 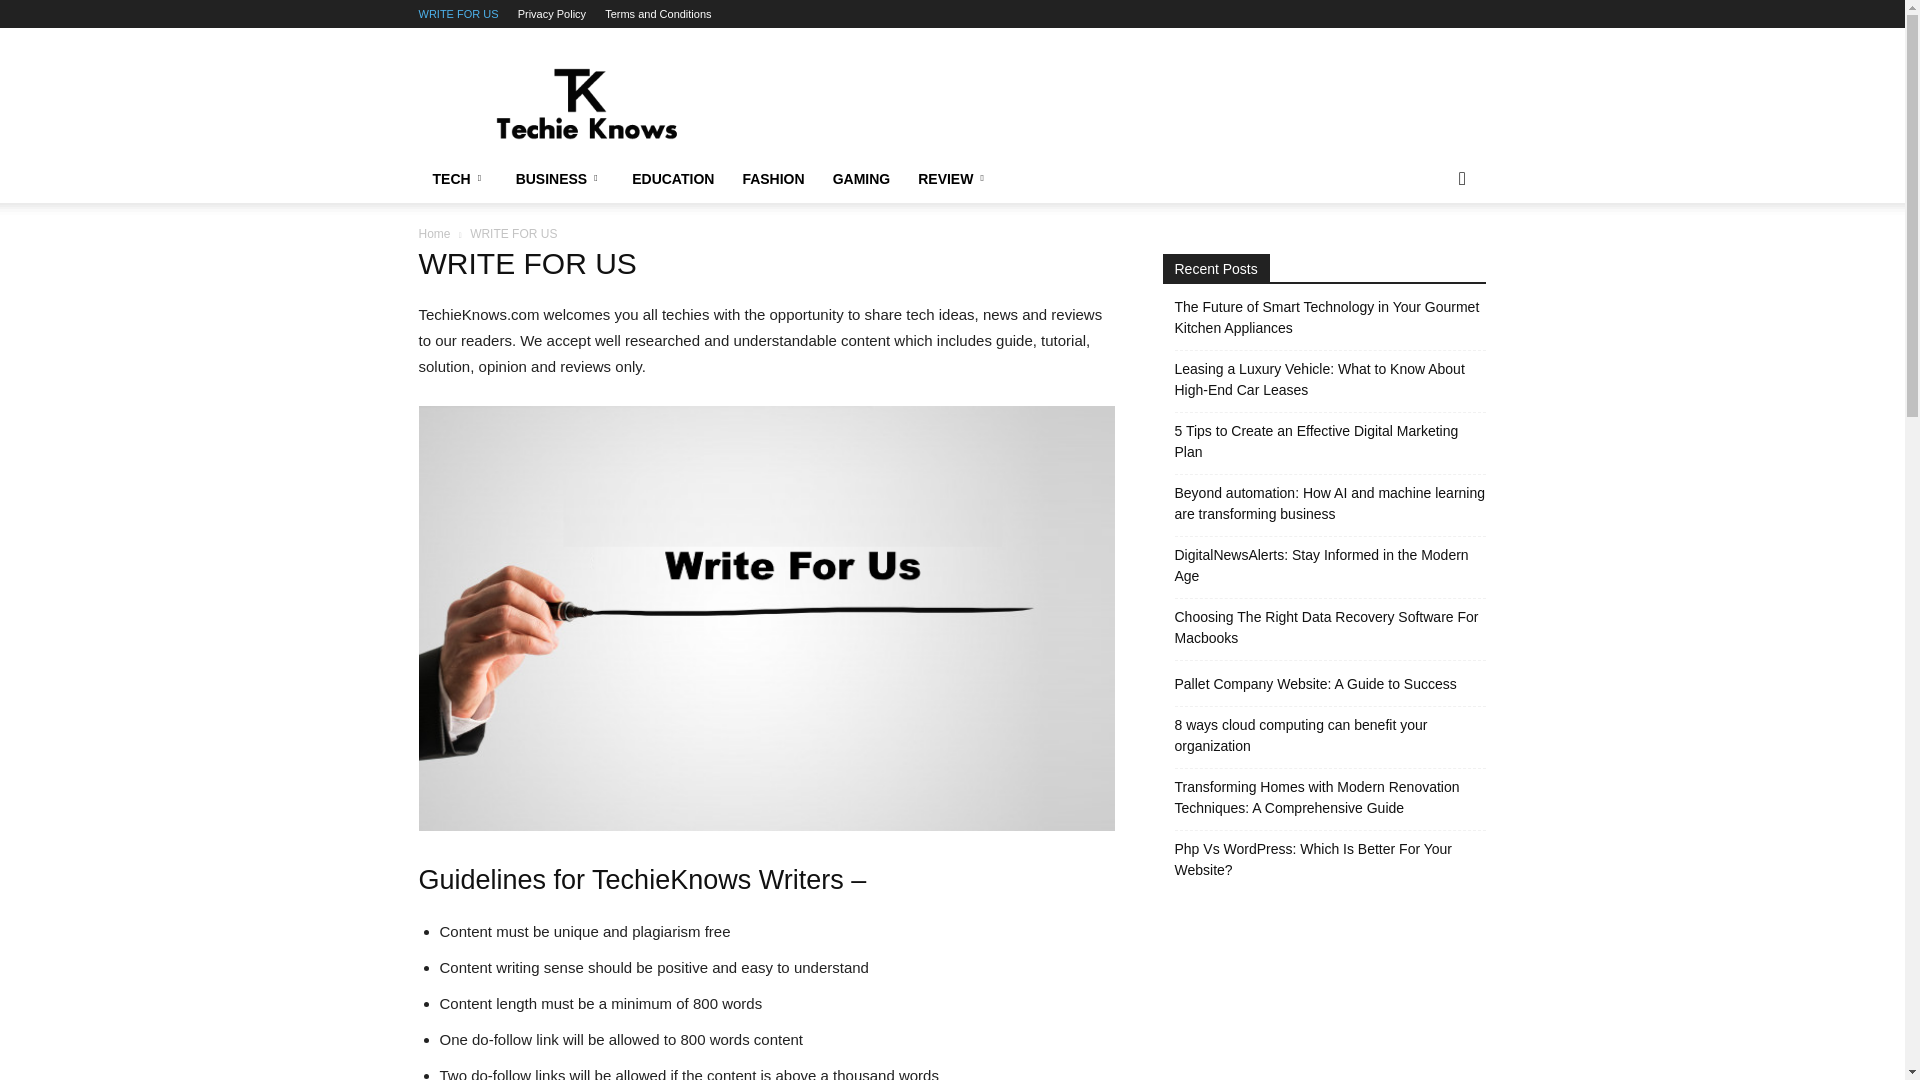 I want to click on EDUCATION, so click(x=672, y=179).